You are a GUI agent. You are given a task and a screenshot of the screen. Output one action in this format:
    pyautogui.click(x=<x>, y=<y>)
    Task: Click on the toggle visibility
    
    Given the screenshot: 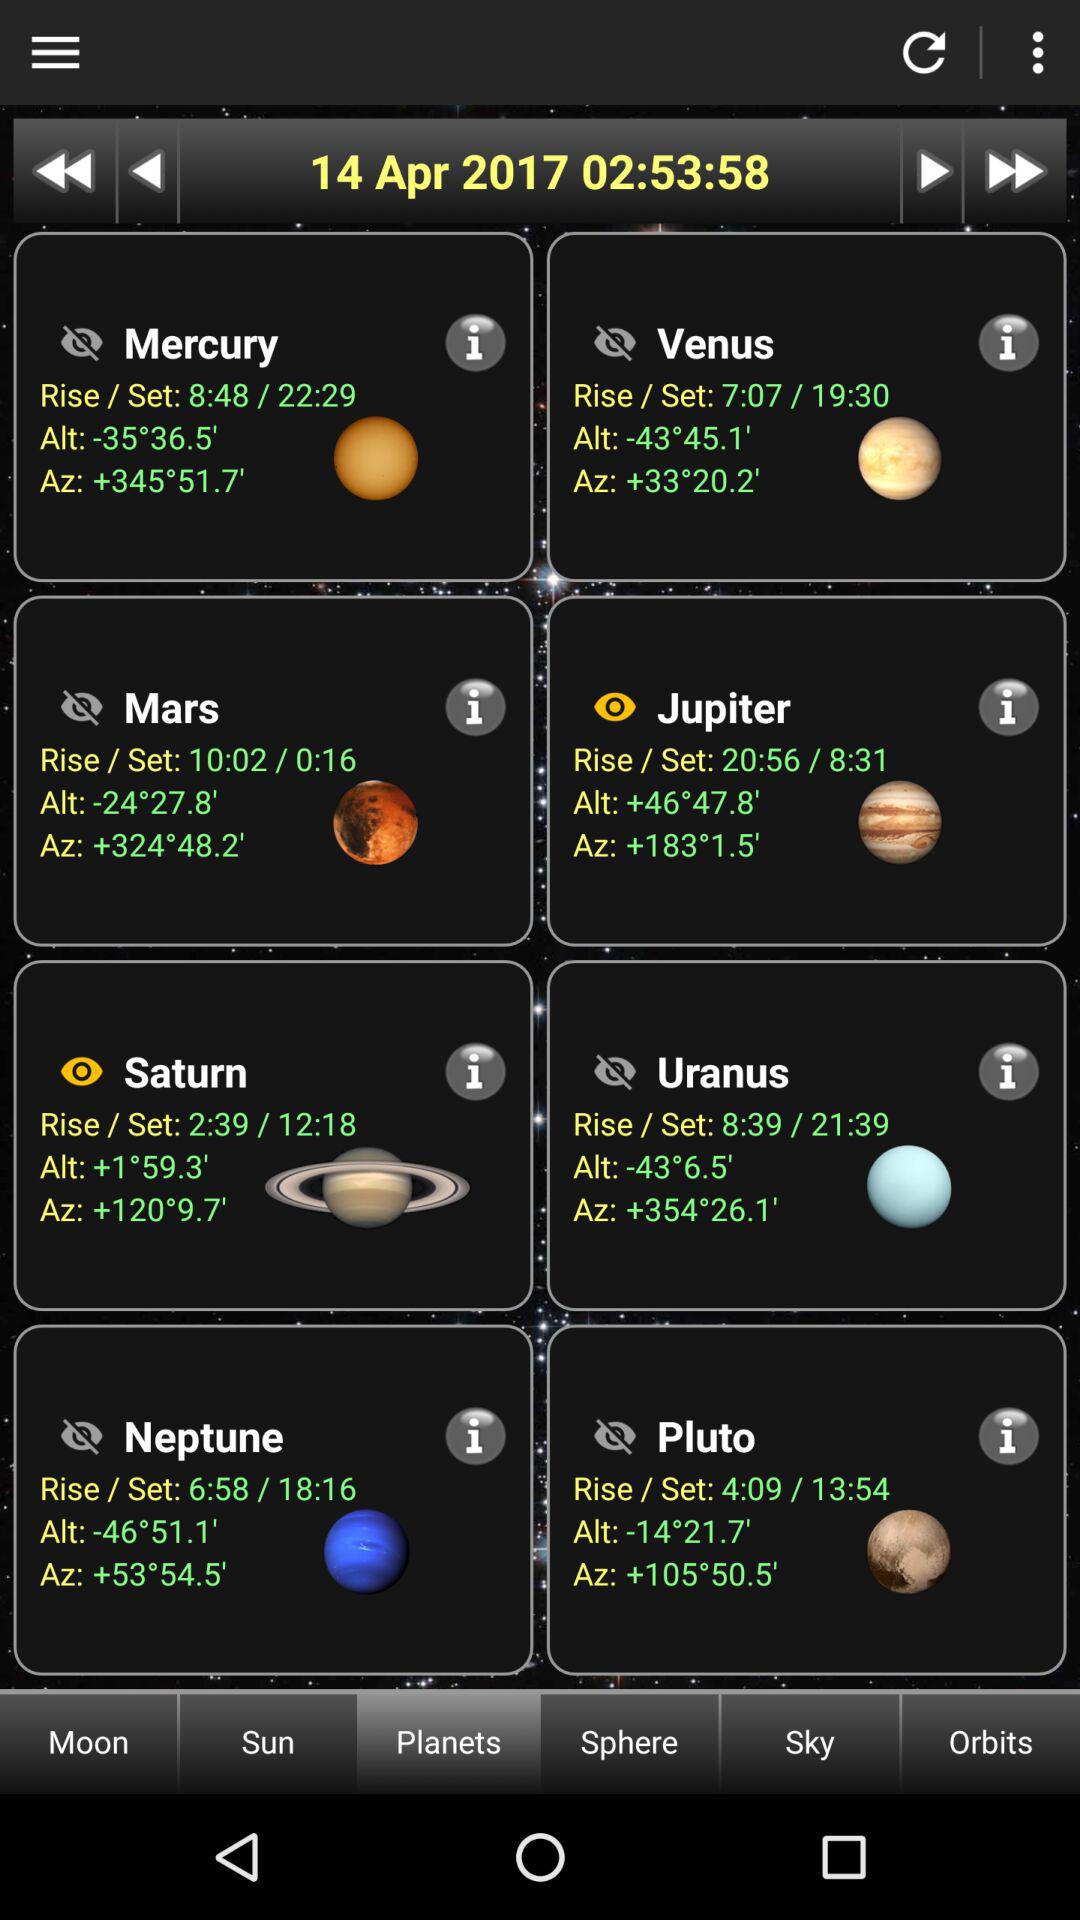 What is the action you would take?
    pyautogui.click(x=615, y=1071)
    